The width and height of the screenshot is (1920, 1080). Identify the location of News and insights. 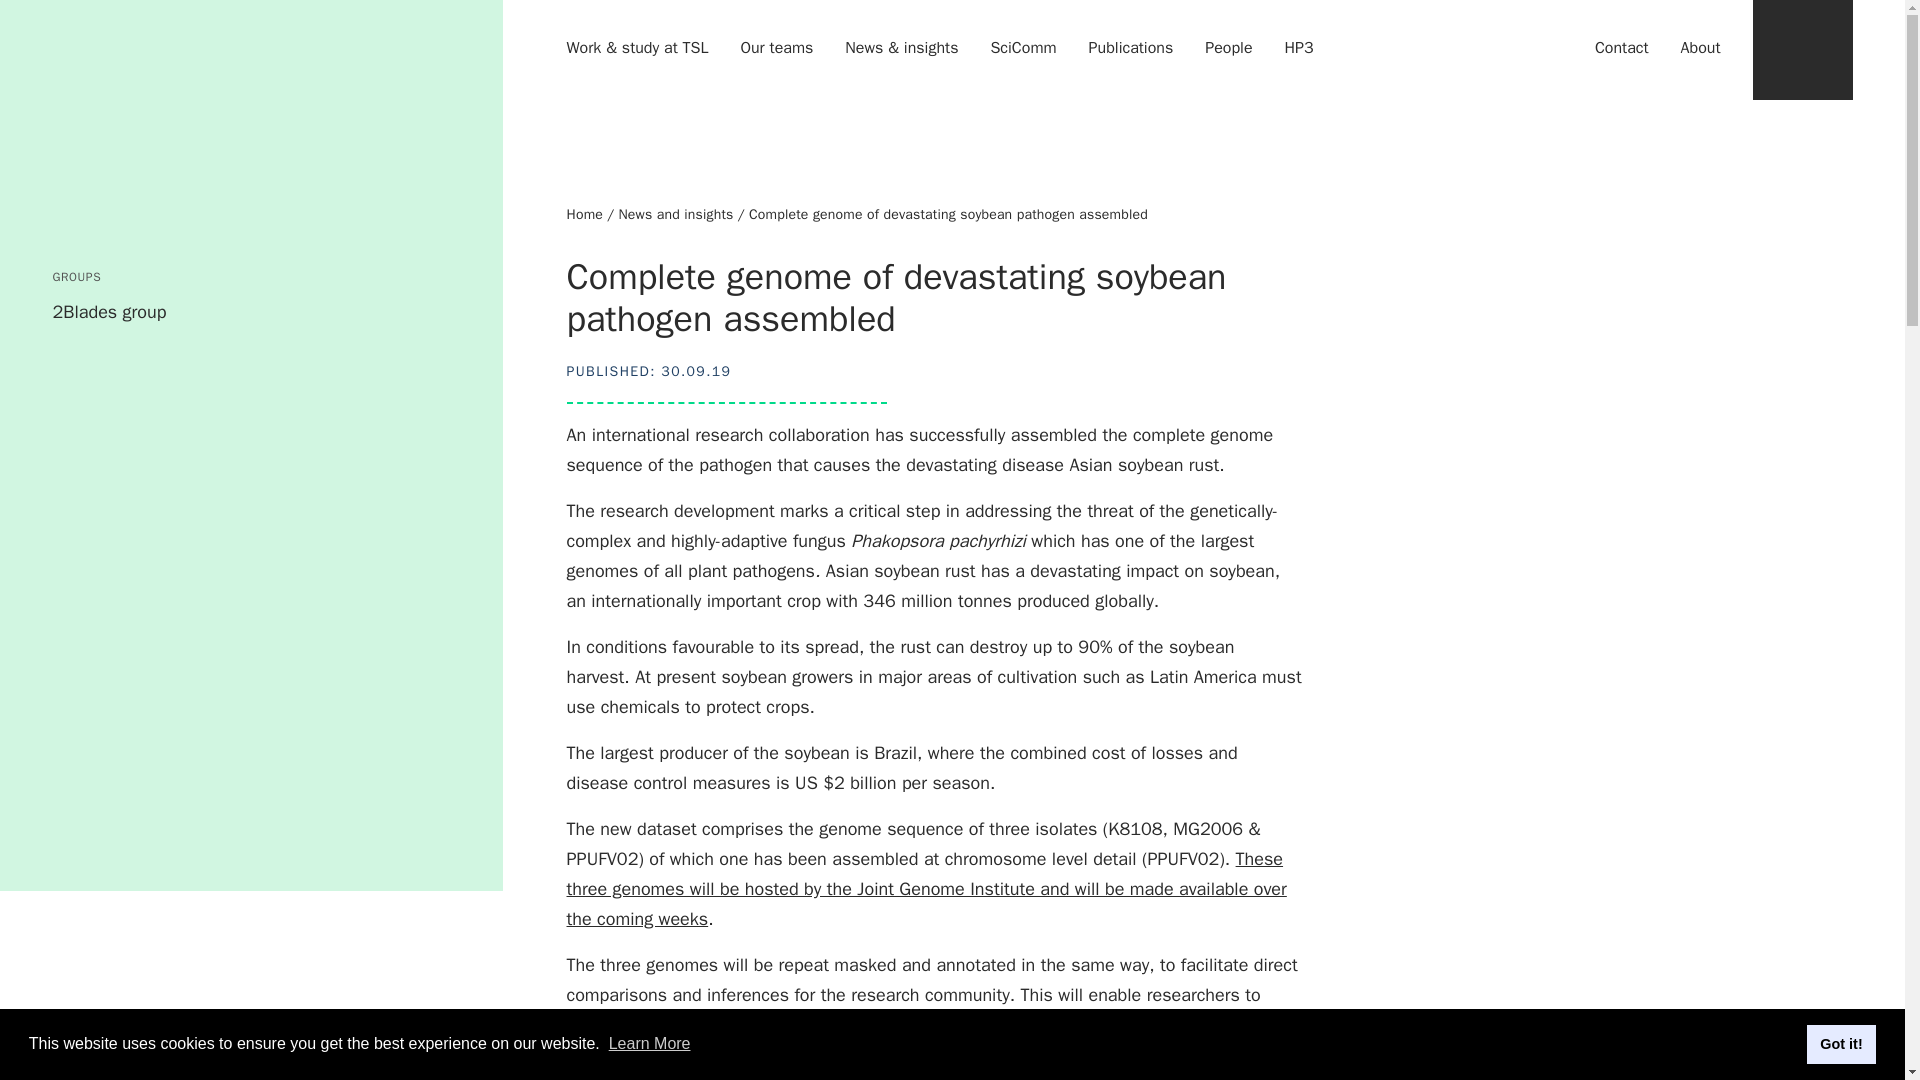
(676, 214).